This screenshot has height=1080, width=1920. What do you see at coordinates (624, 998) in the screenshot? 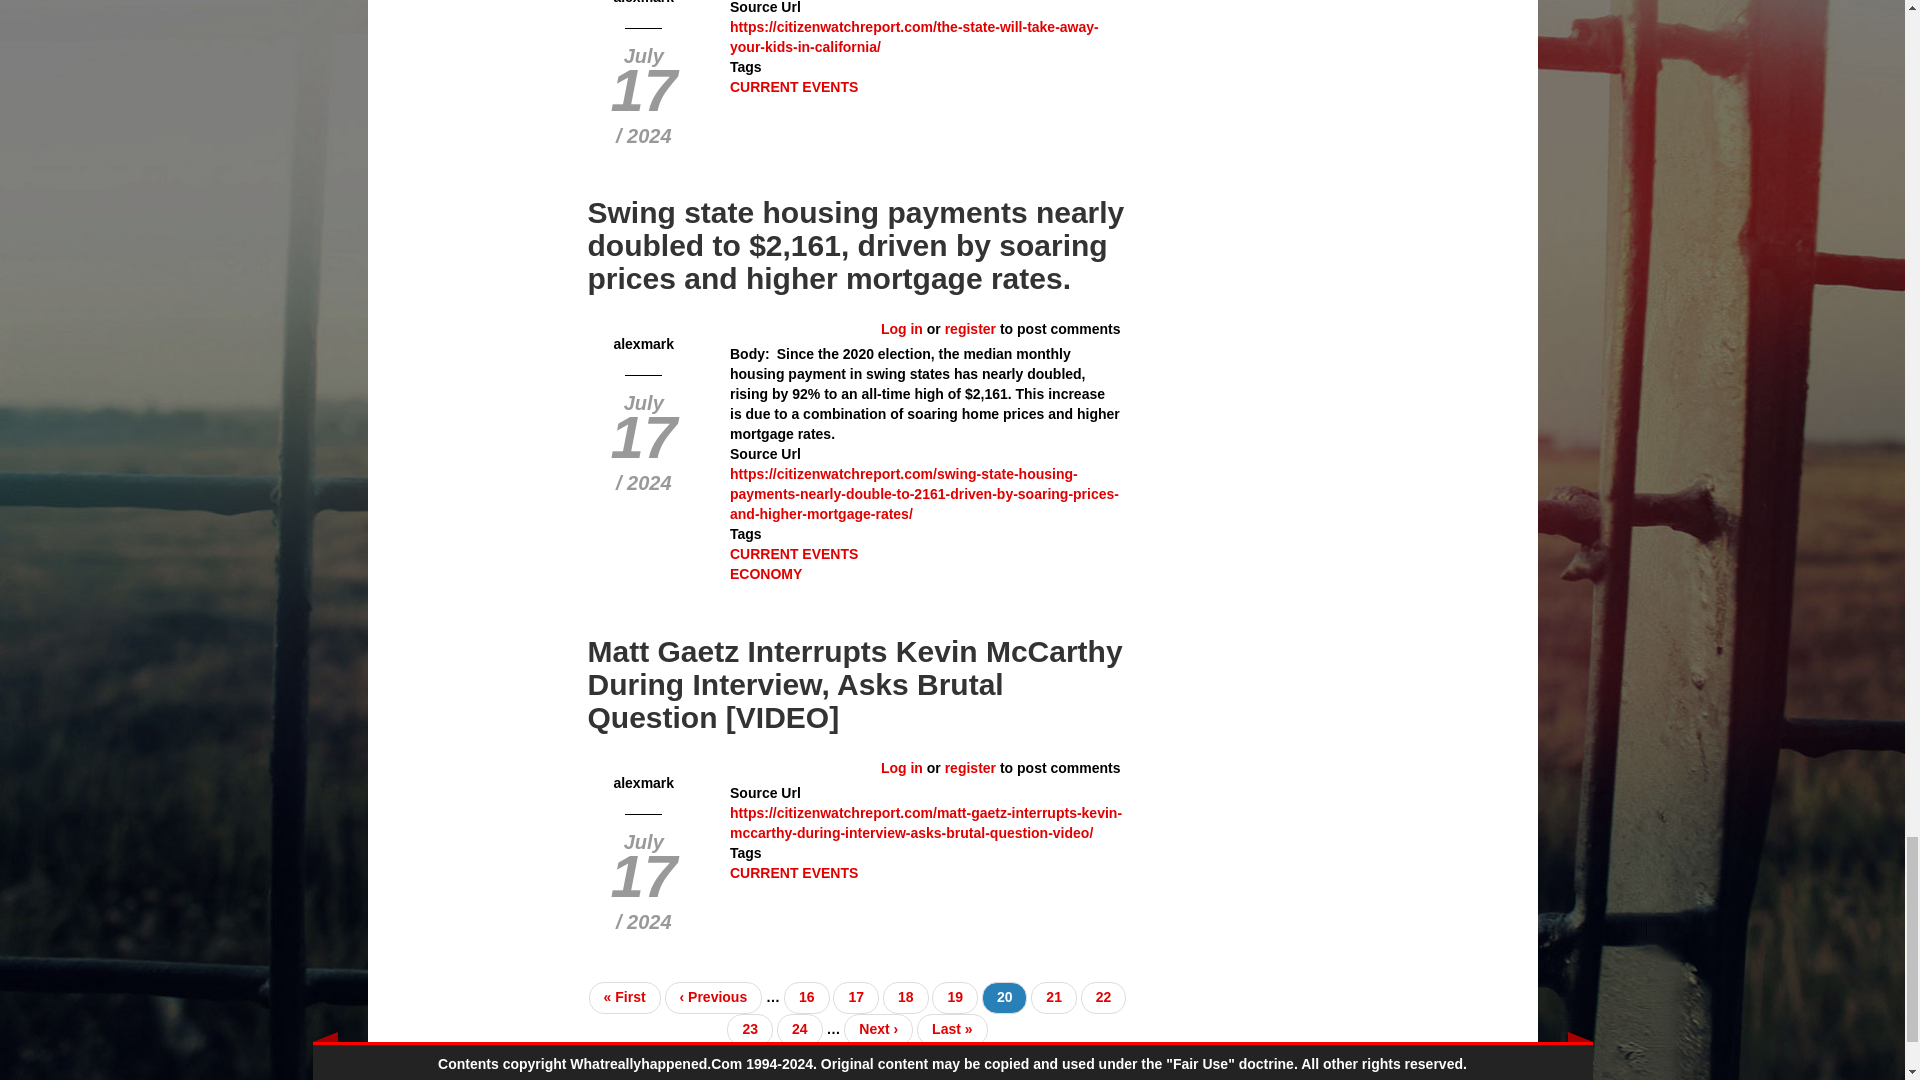
I see `Go to first page` at bounding box center [624, 998].